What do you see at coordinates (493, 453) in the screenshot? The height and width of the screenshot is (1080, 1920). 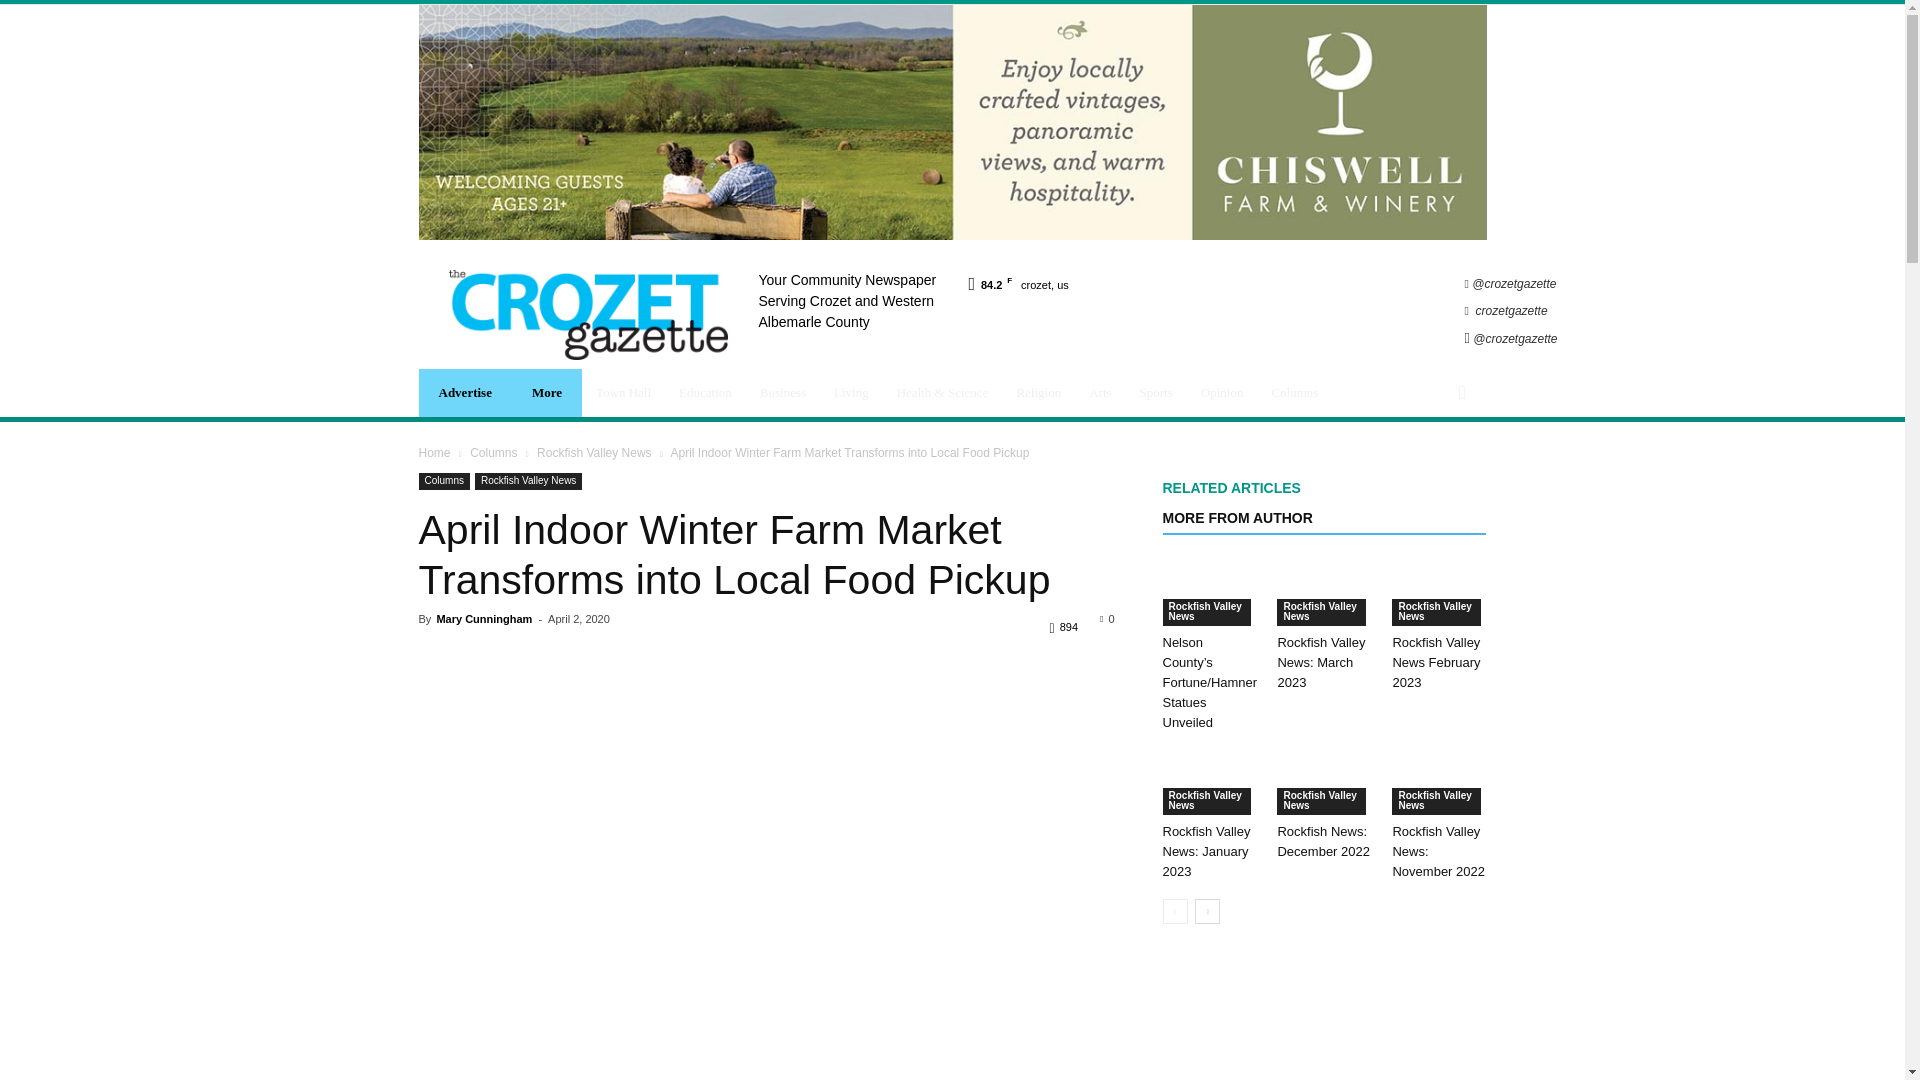 I see `View all posts in Columns` at bounding box center [493, 453].